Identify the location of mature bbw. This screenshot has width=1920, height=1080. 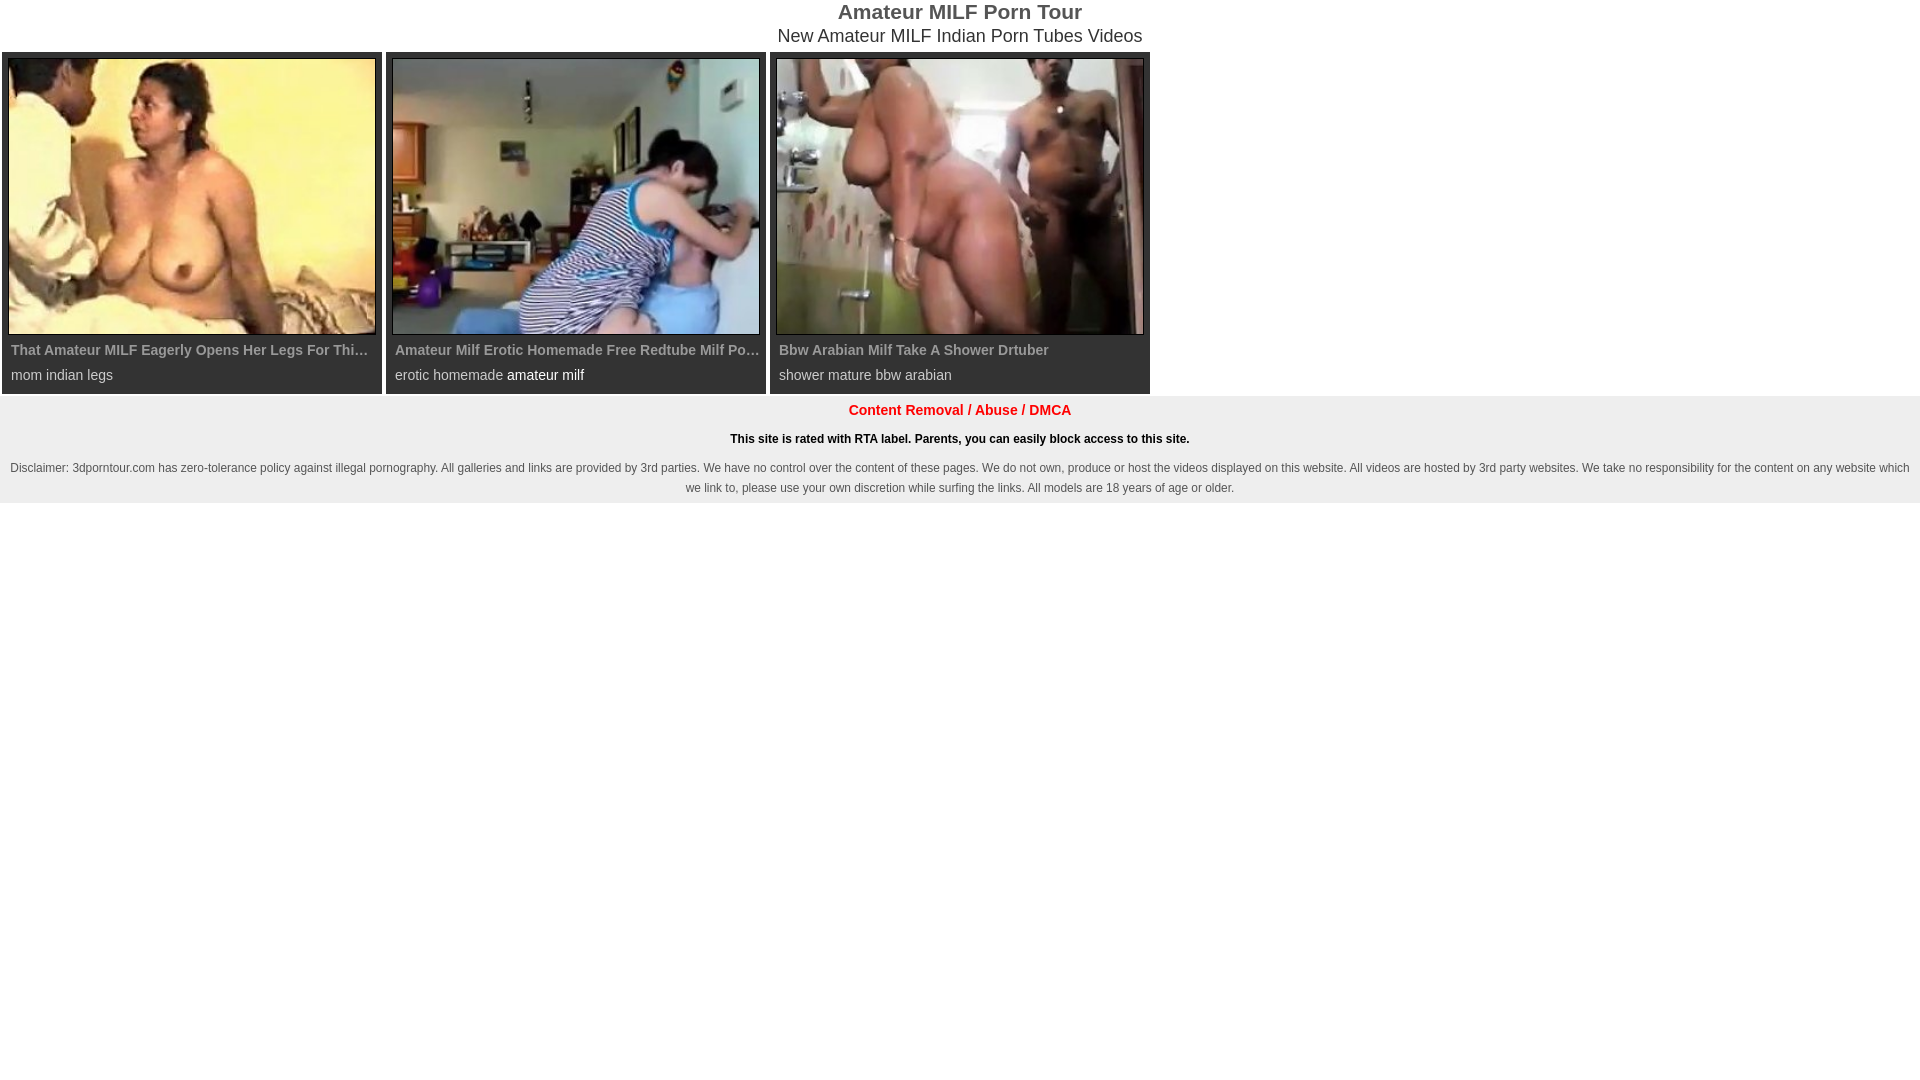
(864, 375).